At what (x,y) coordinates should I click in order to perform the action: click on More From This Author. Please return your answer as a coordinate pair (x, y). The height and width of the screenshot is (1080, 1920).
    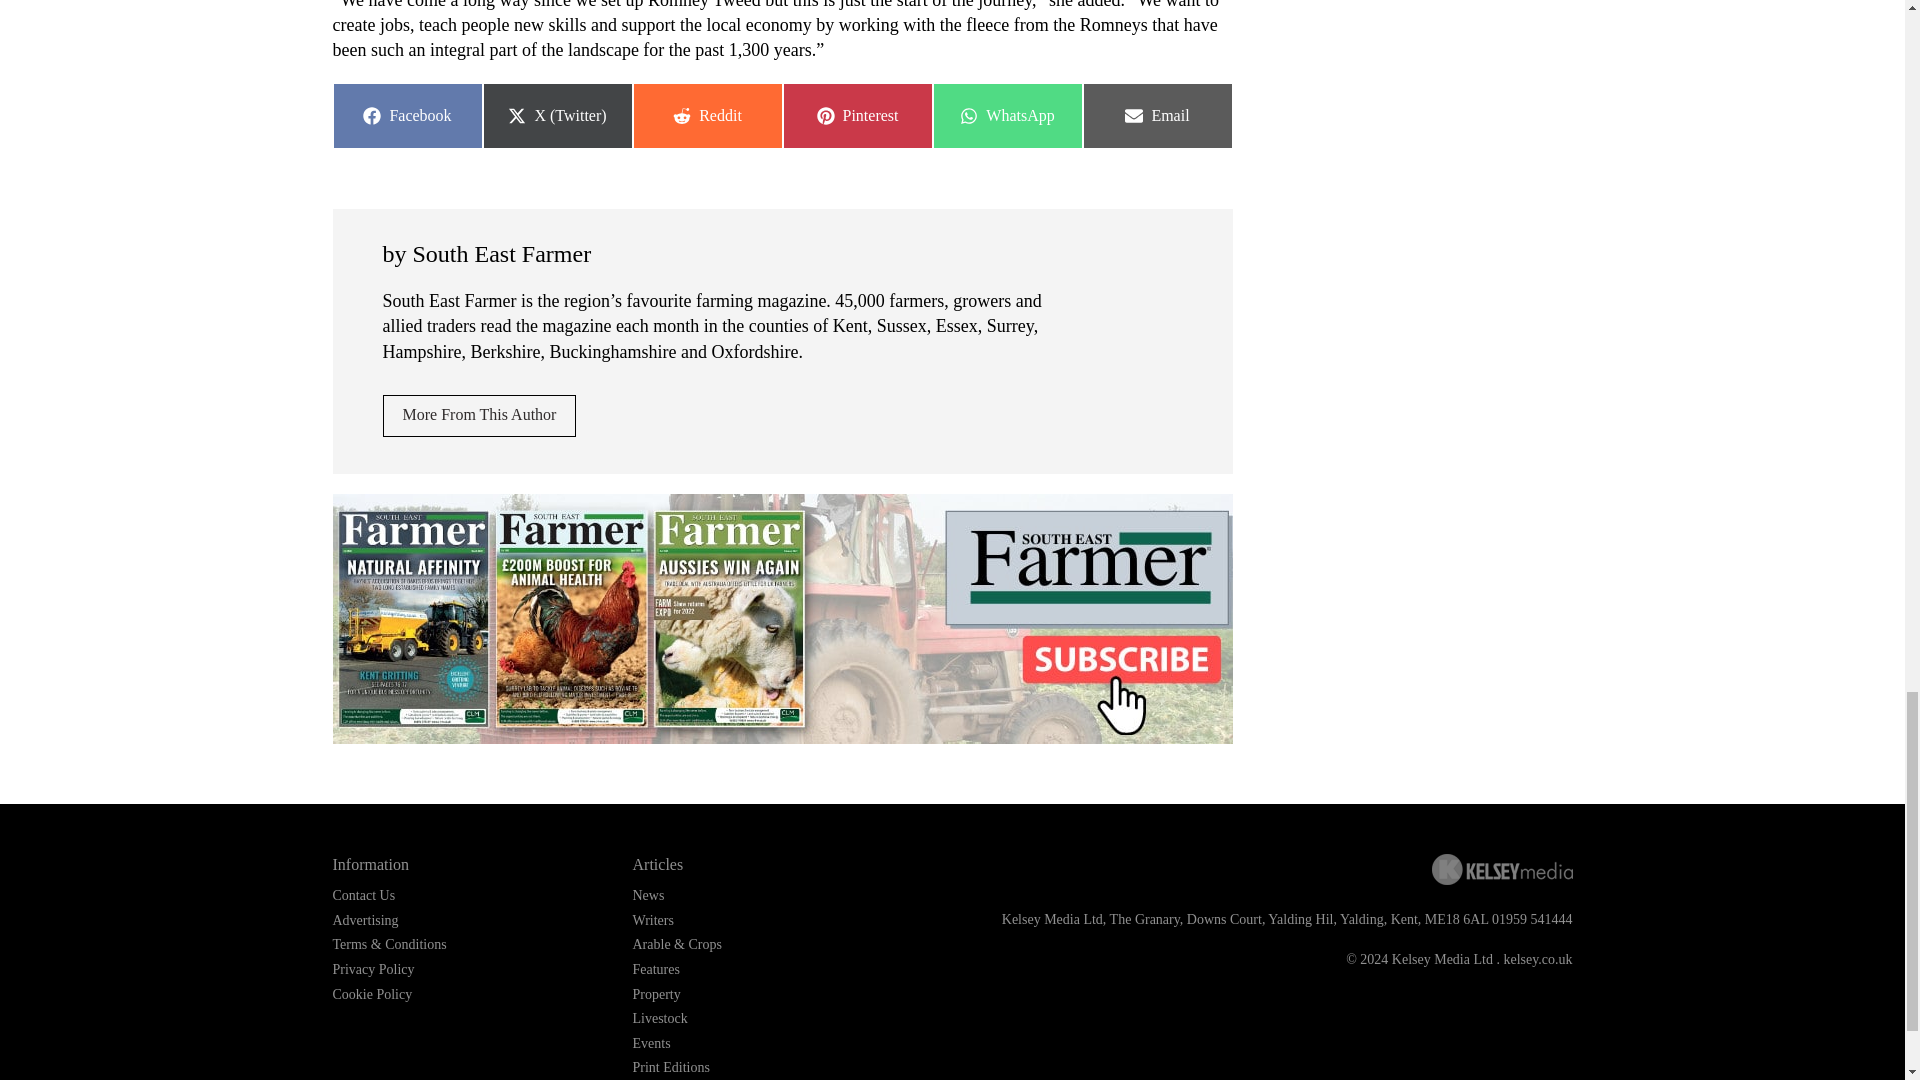
    Looking at the image, I should click on (406, 116).